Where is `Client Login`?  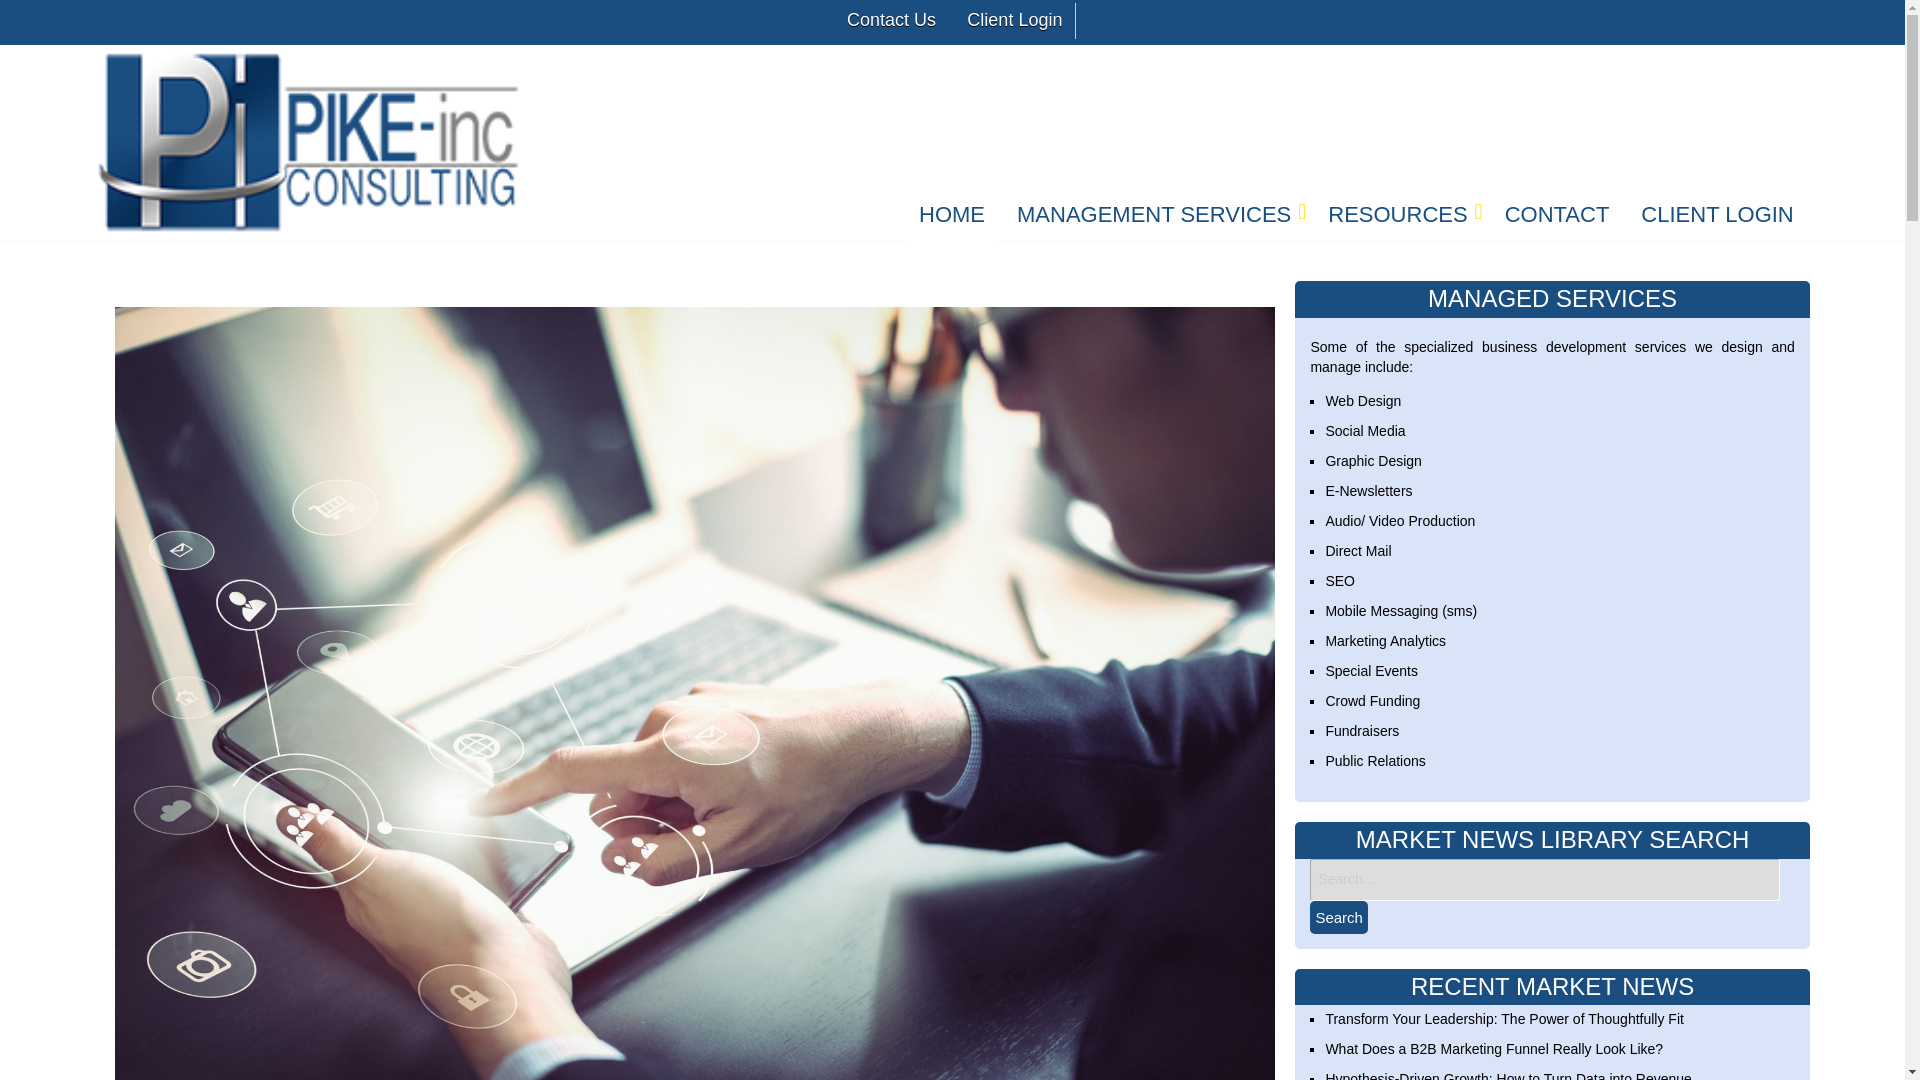
Client Login is located at coordinates (1012, 20).